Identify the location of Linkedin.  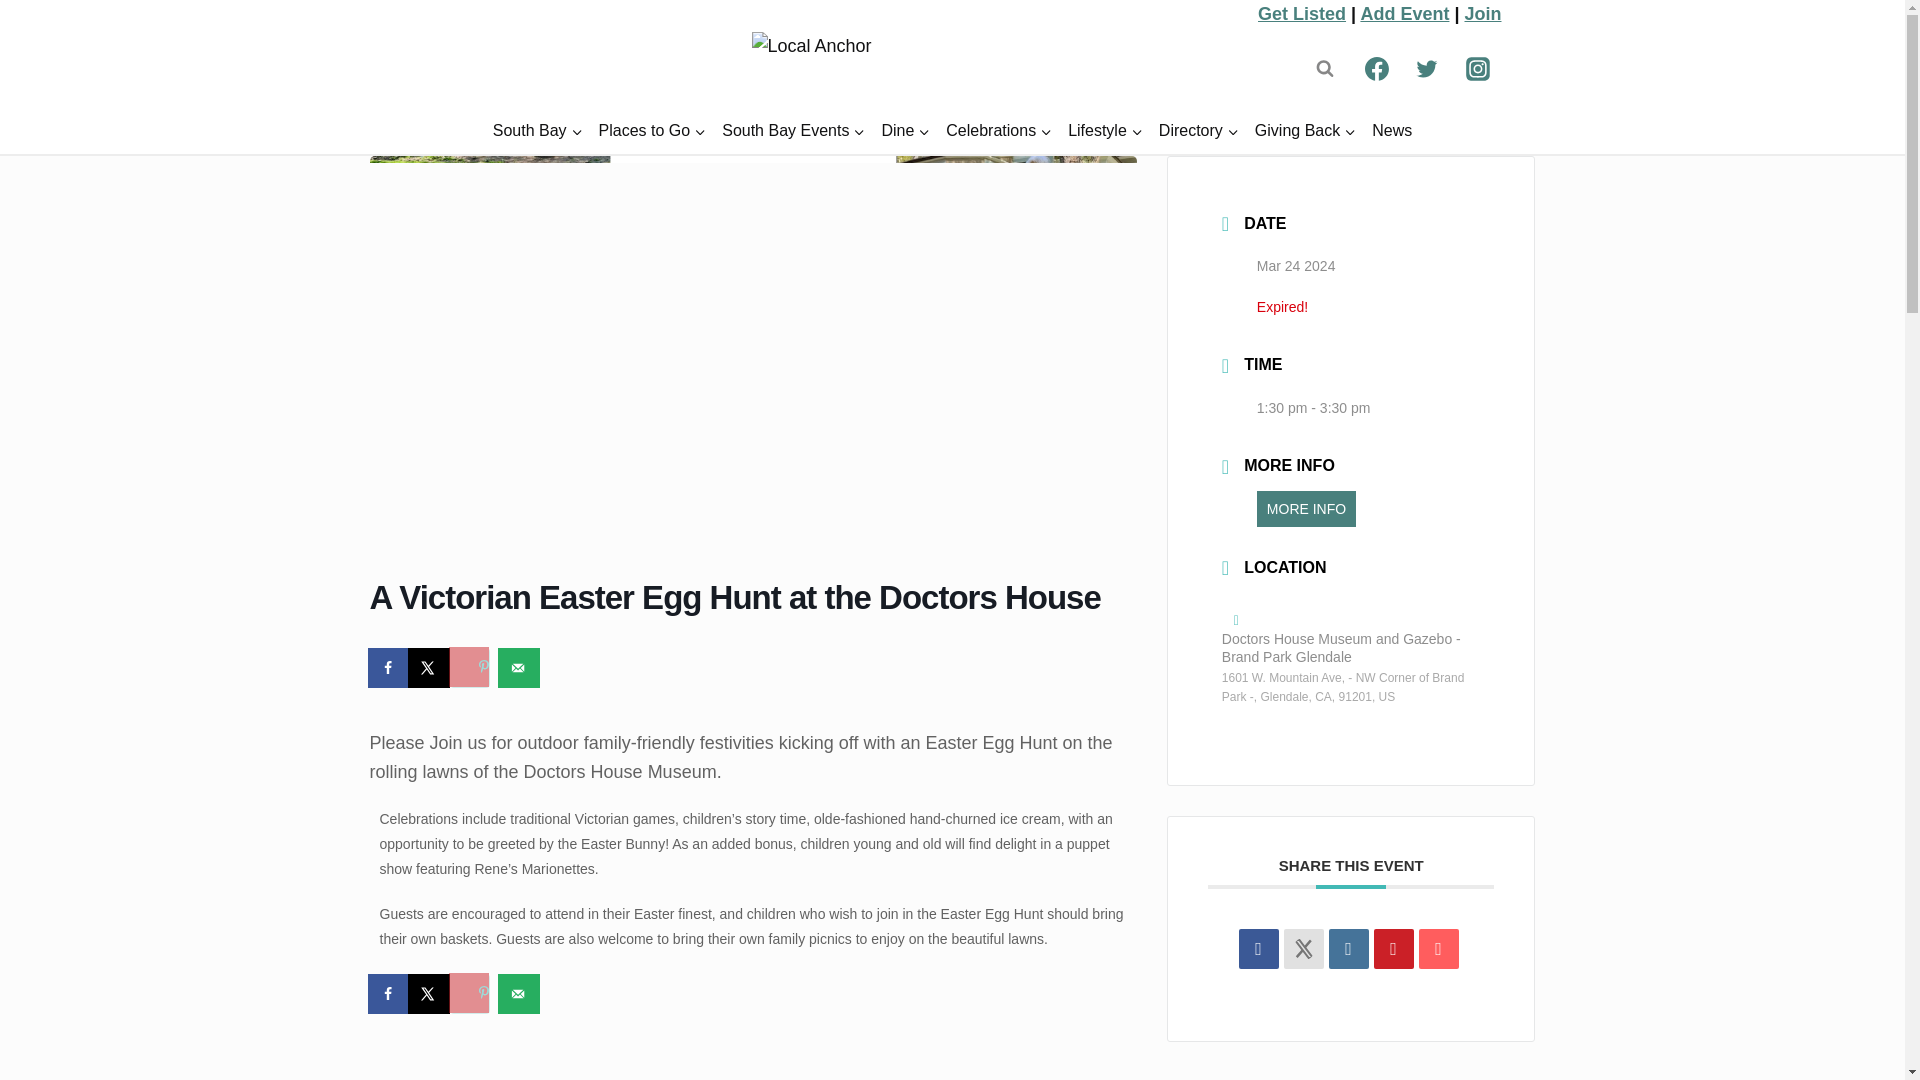
(1348, 948).